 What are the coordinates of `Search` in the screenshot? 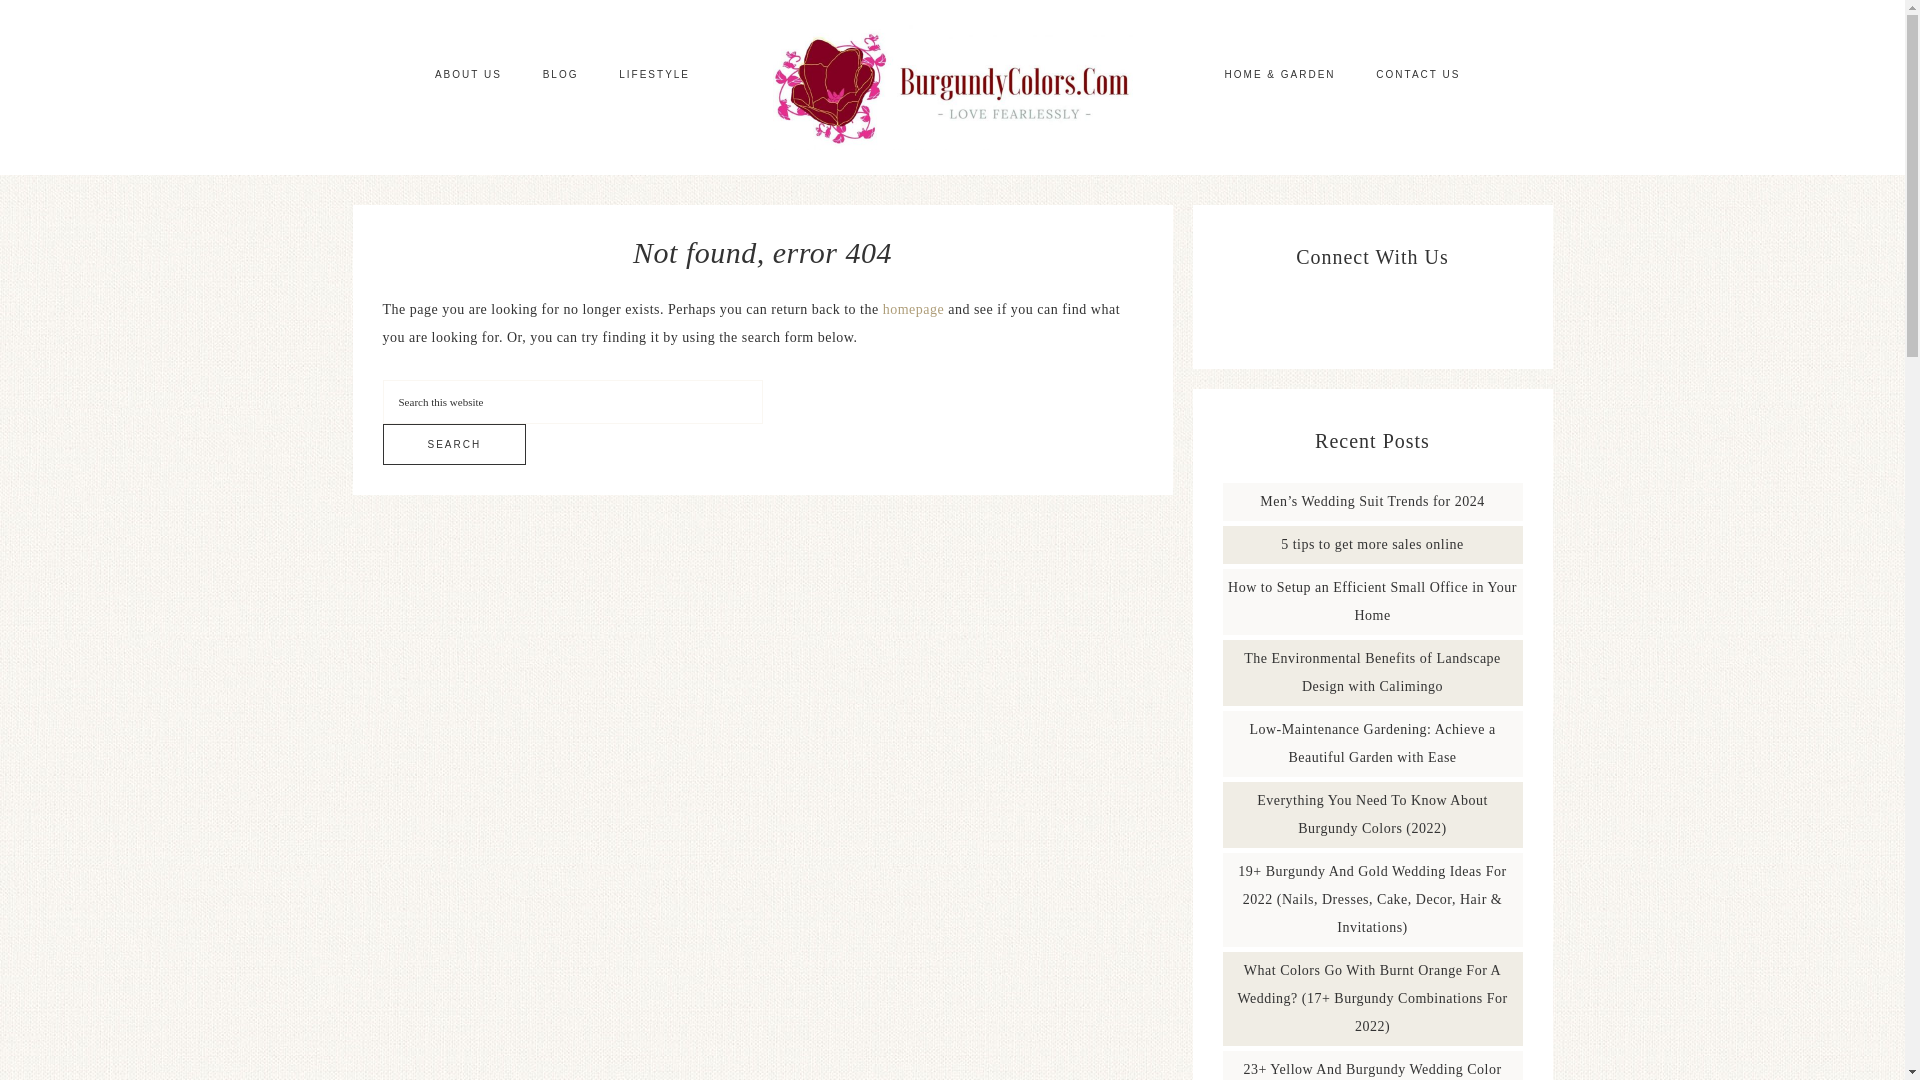 It's located at (454, 444).